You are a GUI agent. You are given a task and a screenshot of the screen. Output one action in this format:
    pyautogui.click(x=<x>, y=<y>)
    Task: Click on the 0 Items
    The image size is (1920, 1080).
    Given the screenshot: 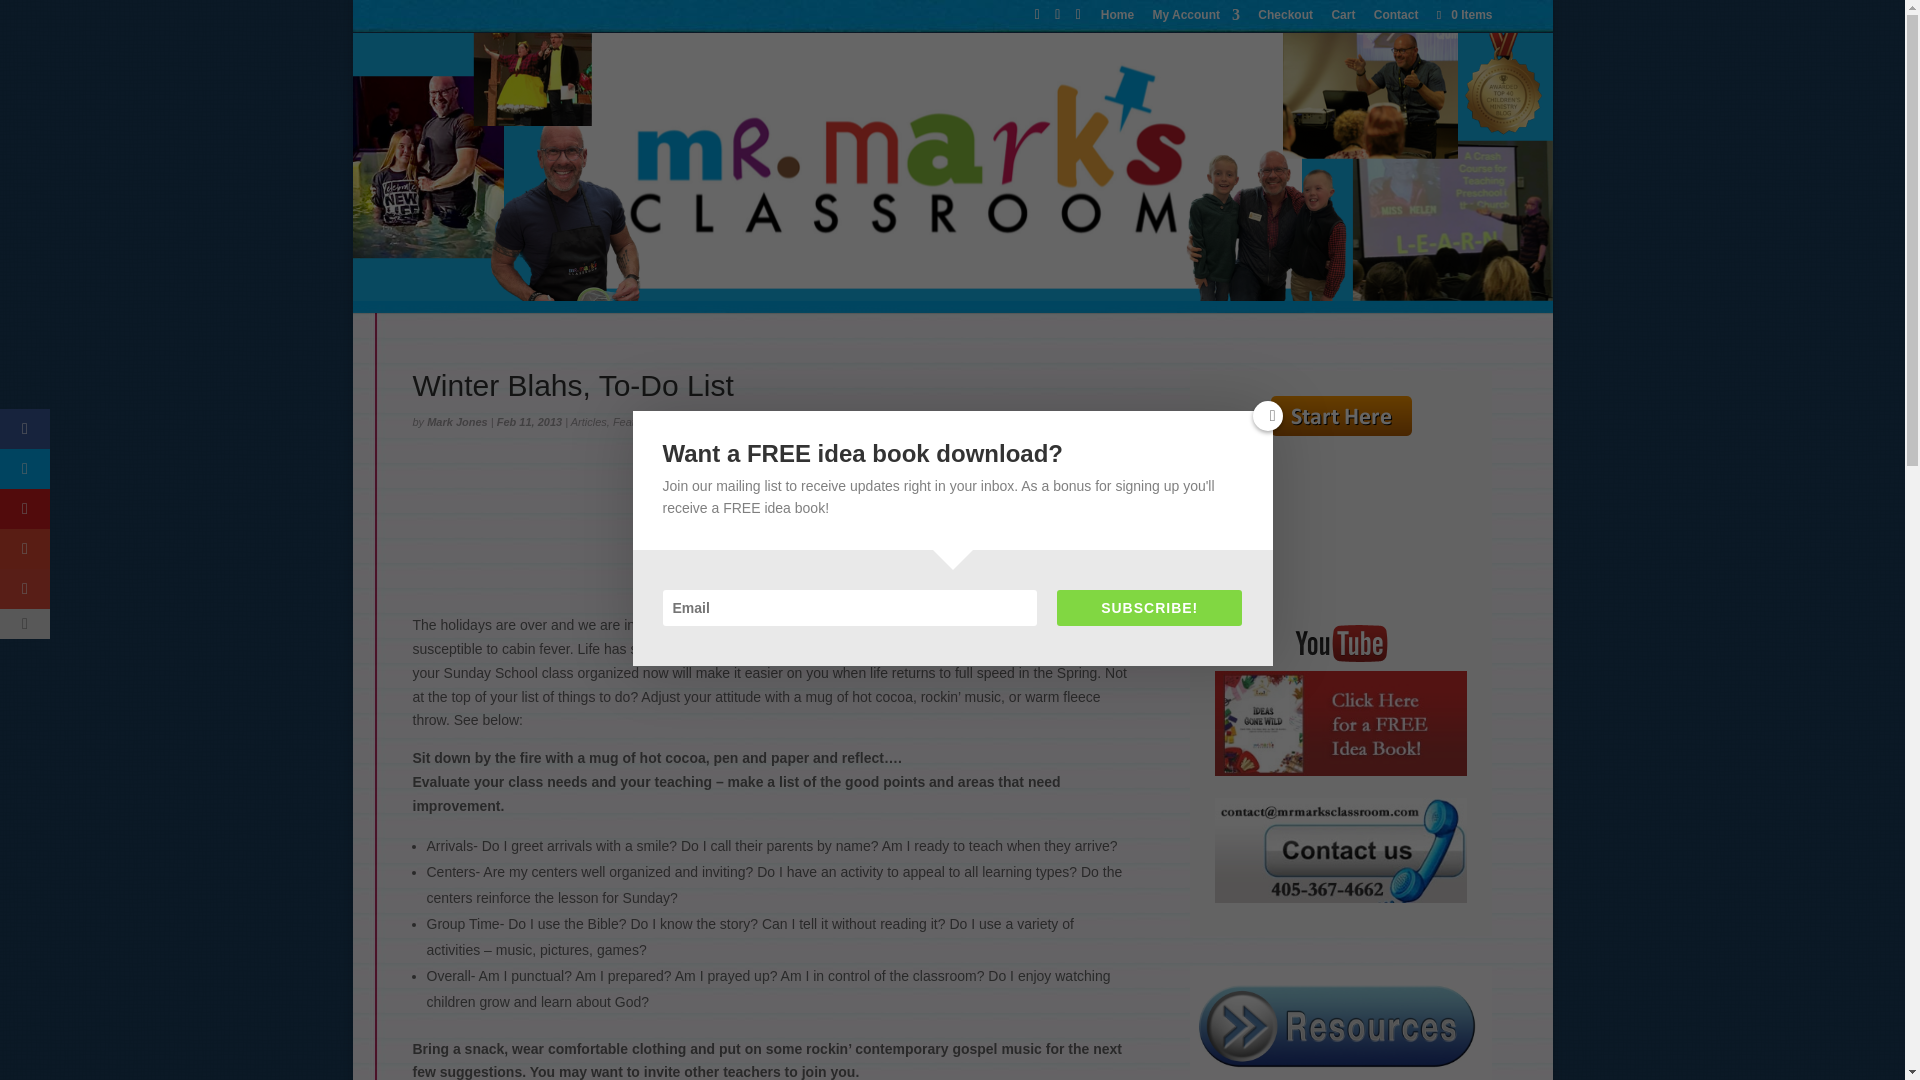 What is the action you would take?
    pyautogui.click(x=1462, y=14)
    